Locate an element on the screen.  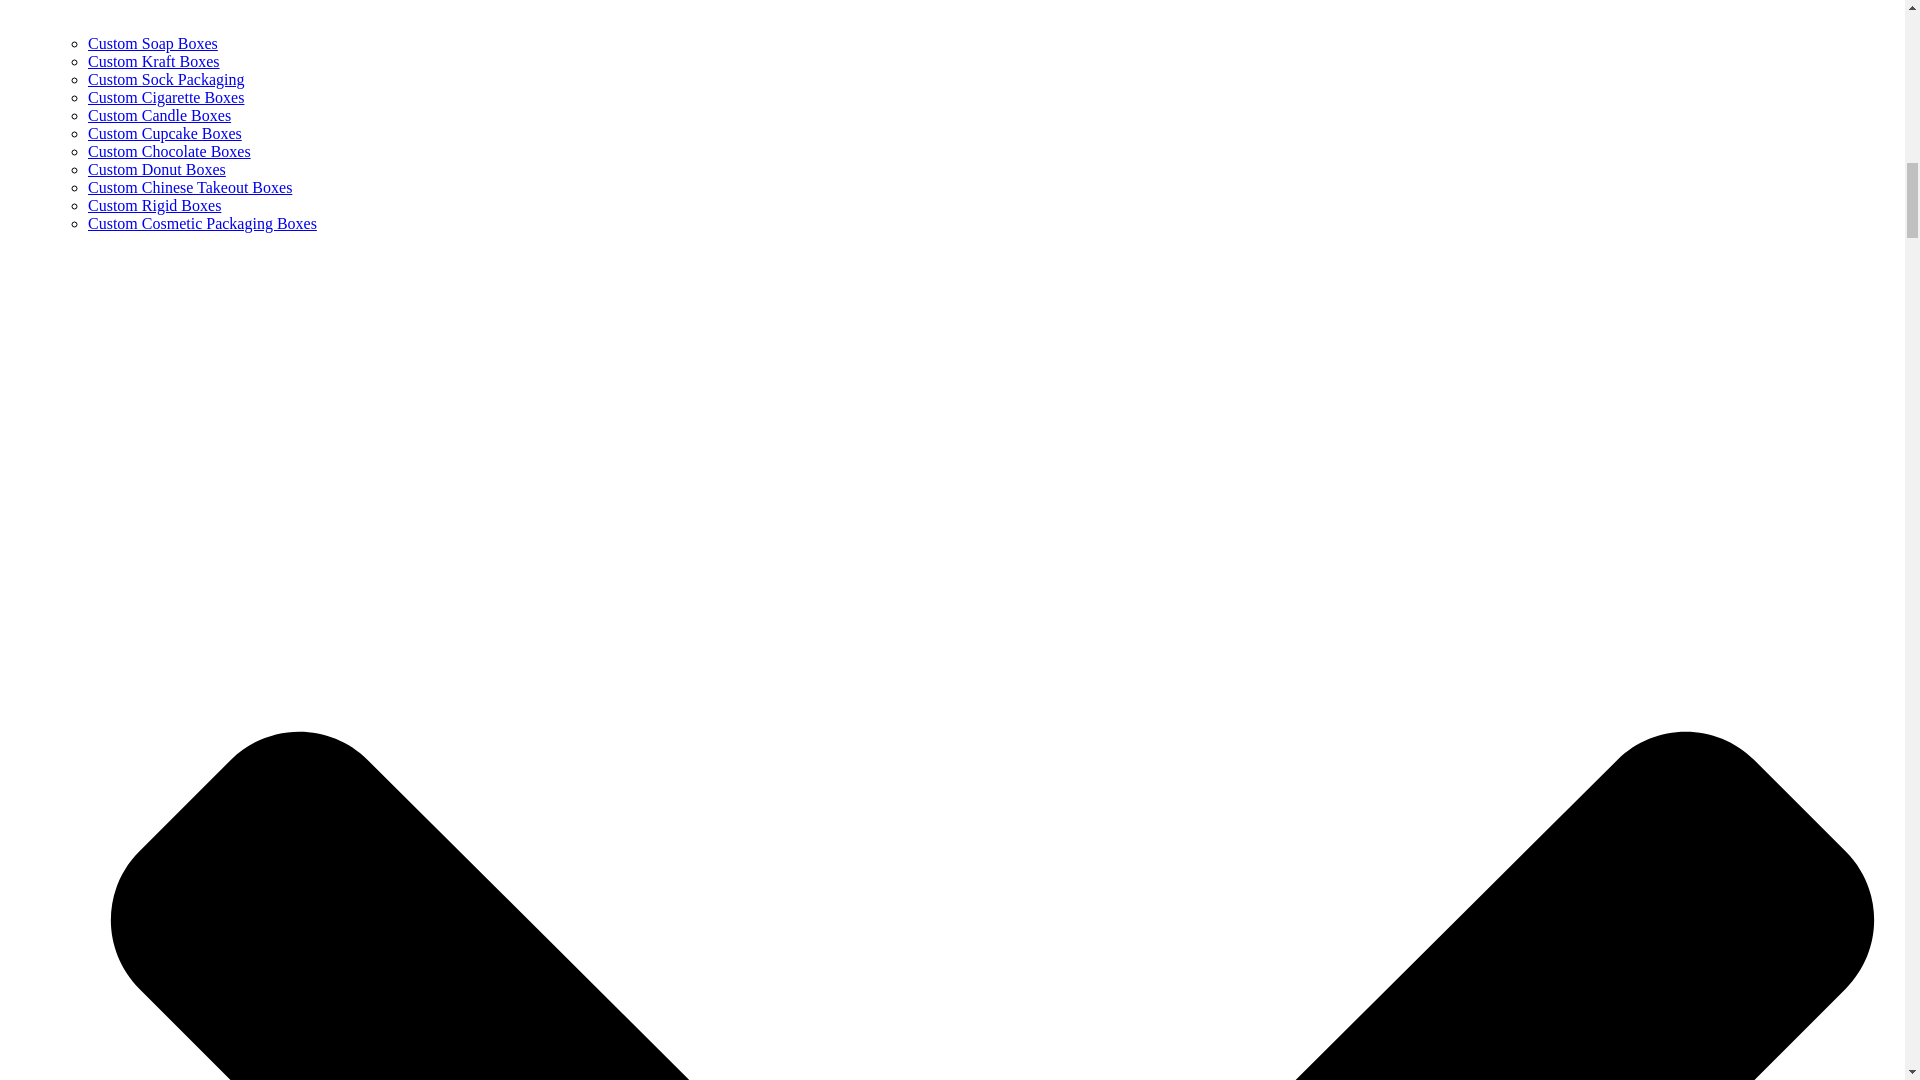
Custom Chocolate Boxes is located at coordinates (170, 150).